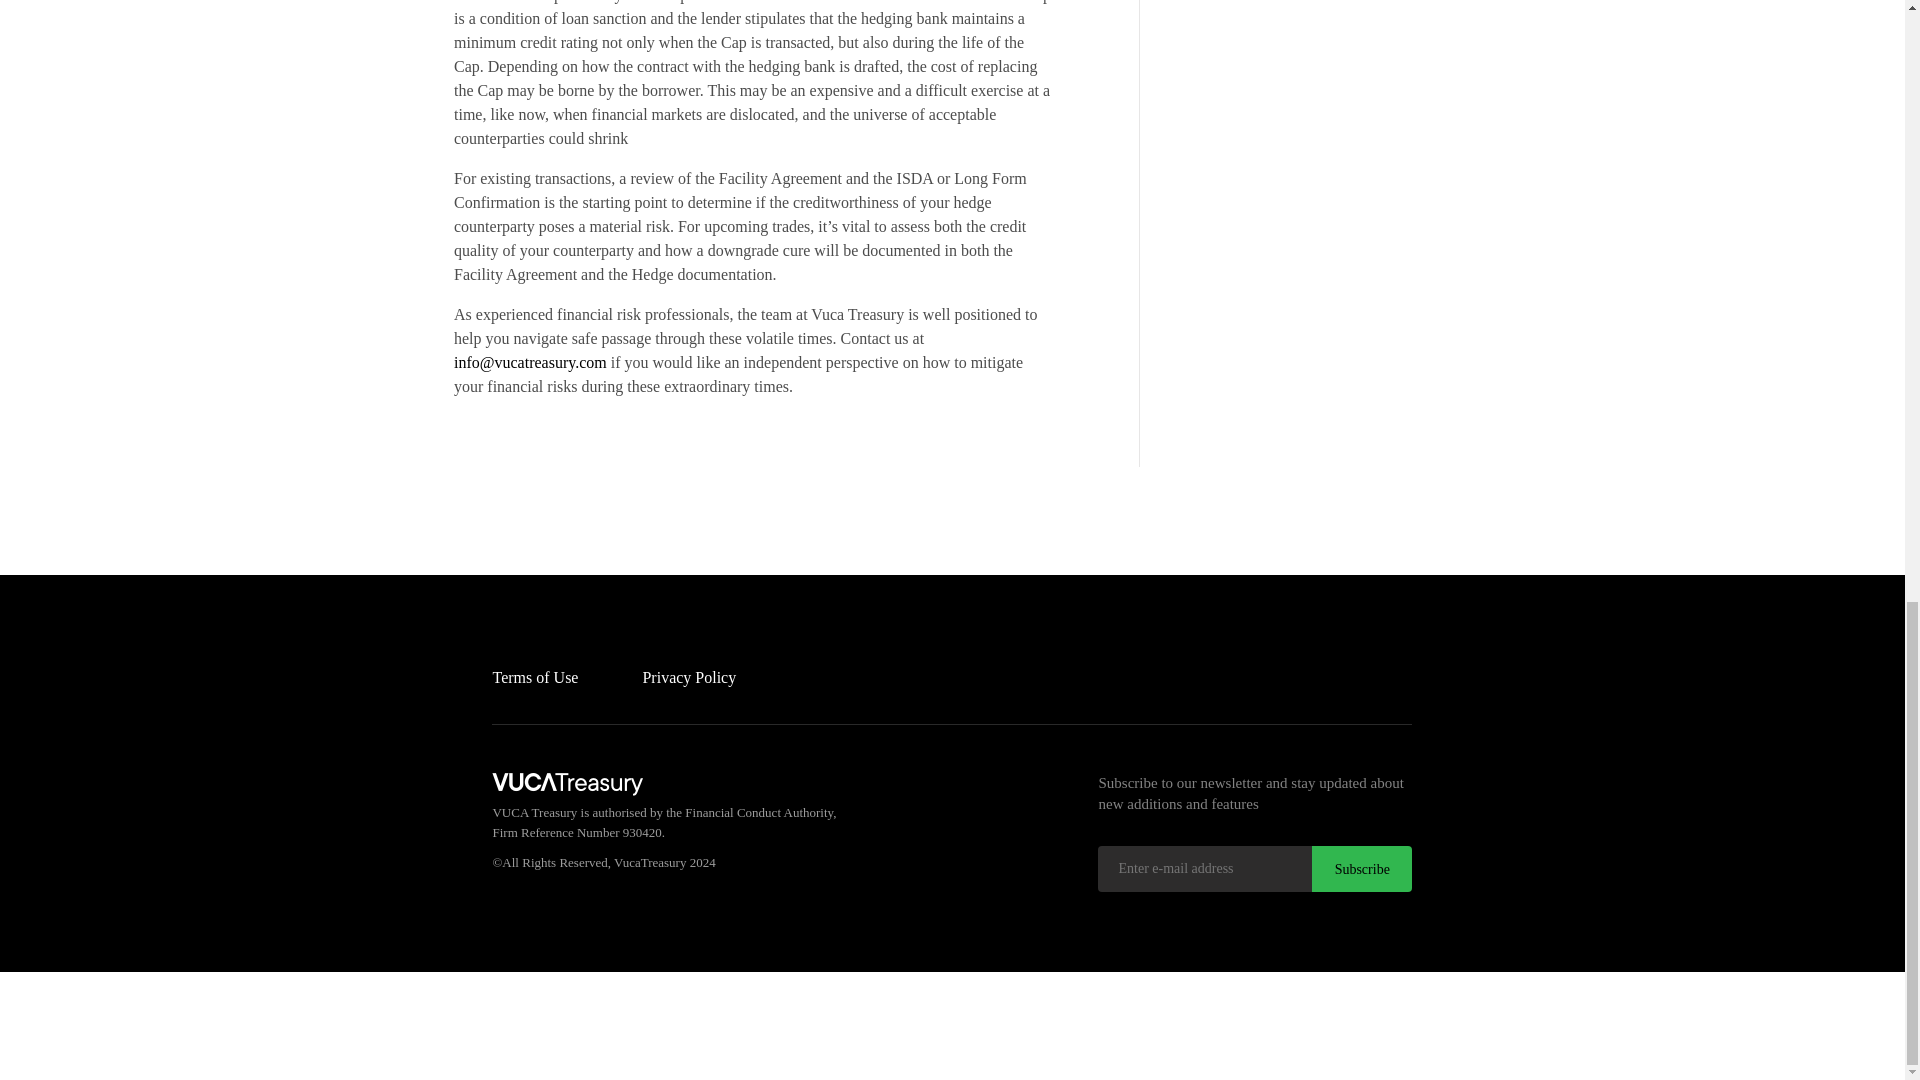 This screenshot has height=1080, width=1920. What do you see at coordinates (688, 676) in the screenshot?
I see `Privacy Policy` at bounding box center [688, 676].